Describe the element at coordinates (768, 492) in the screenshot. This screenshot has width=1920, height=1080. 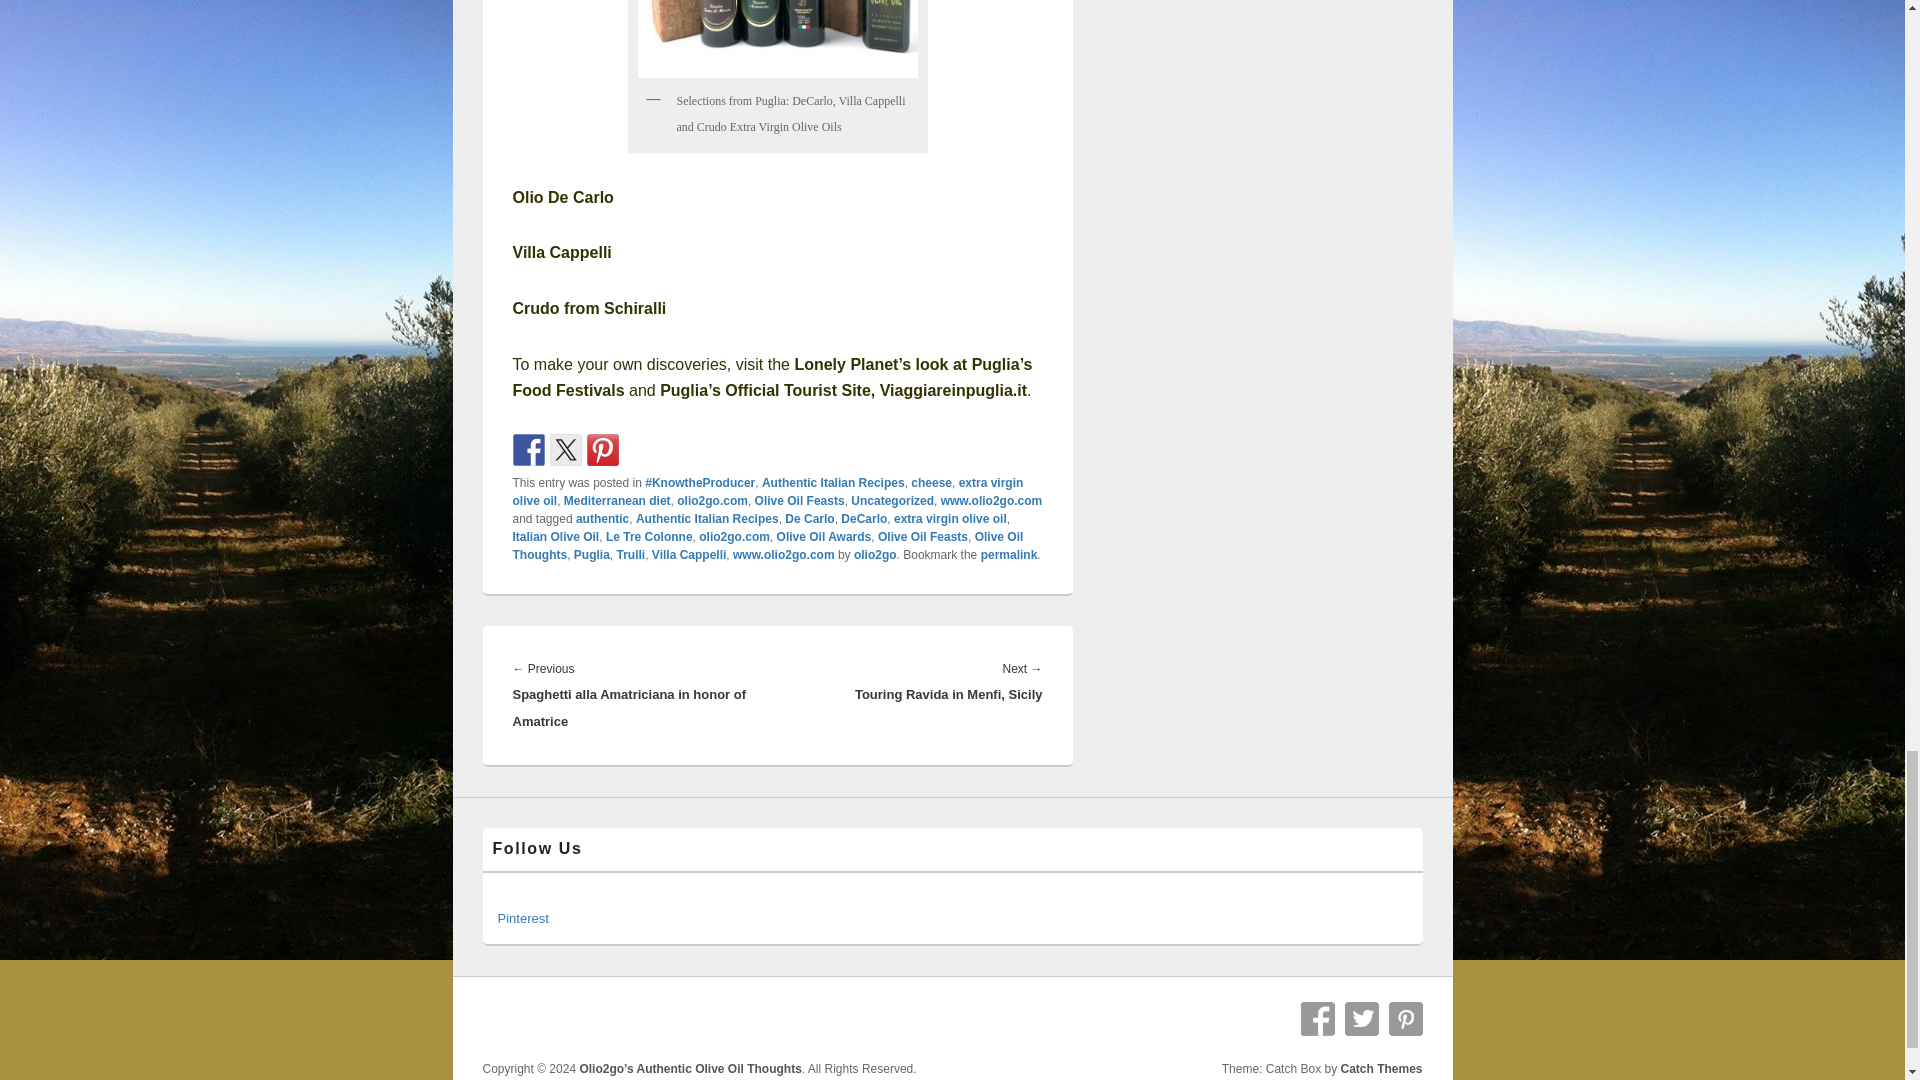
I see `extra virgin olive oil` at that location.